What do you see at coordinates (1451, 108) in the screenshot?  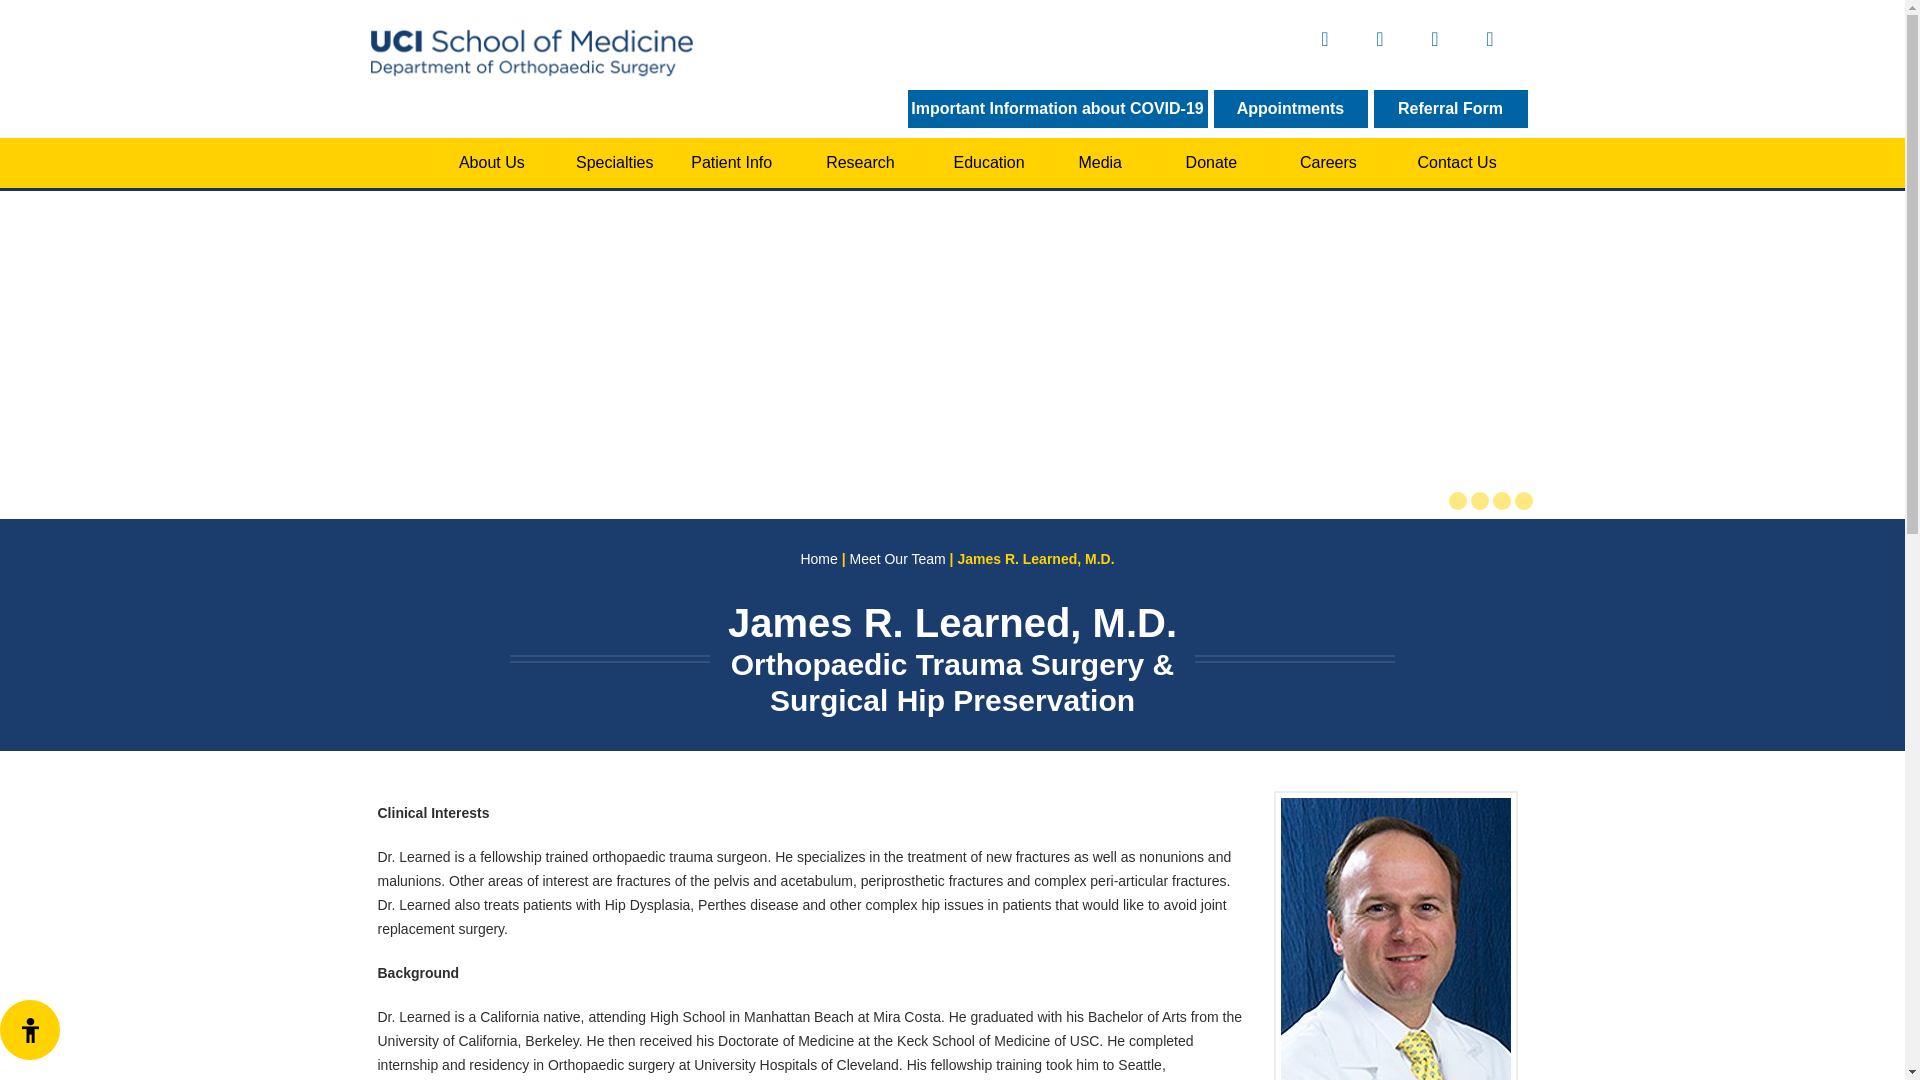 I see `Referral Form` at bounding box center [1451, 108].